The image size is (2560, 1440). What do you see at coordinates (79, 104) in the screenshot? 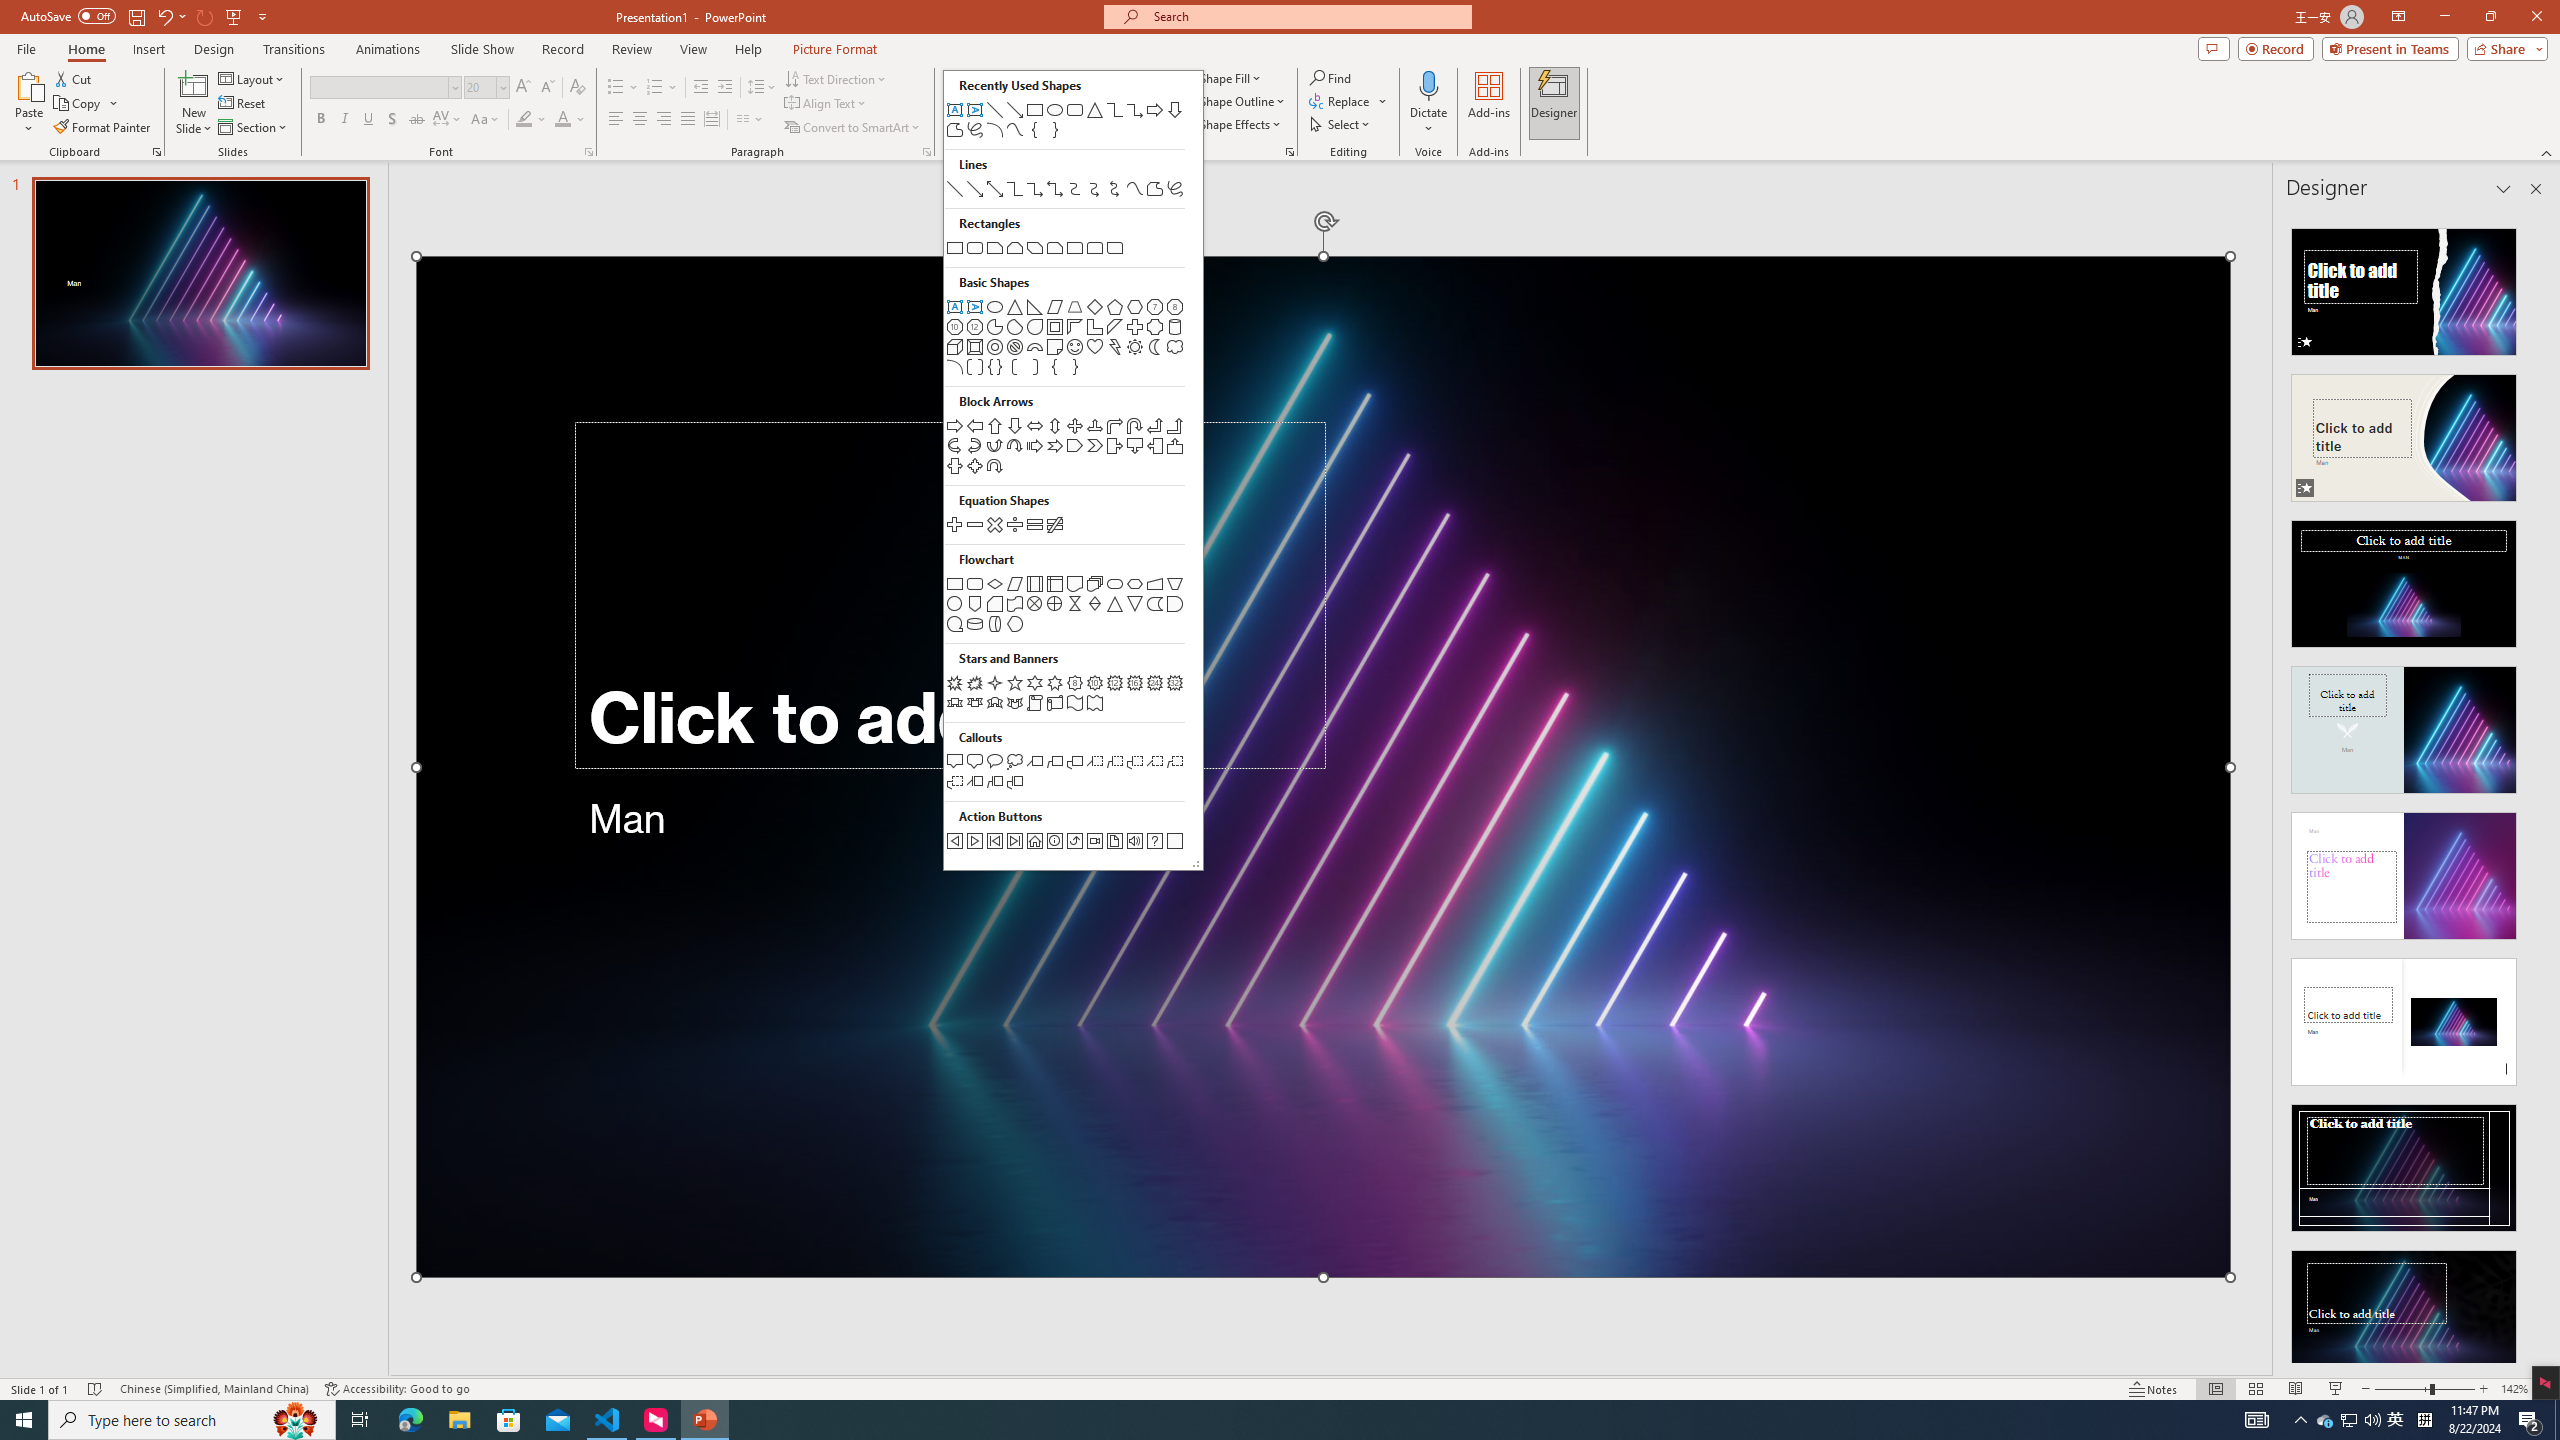
I see `Copy` at bounding box center [79, 104].